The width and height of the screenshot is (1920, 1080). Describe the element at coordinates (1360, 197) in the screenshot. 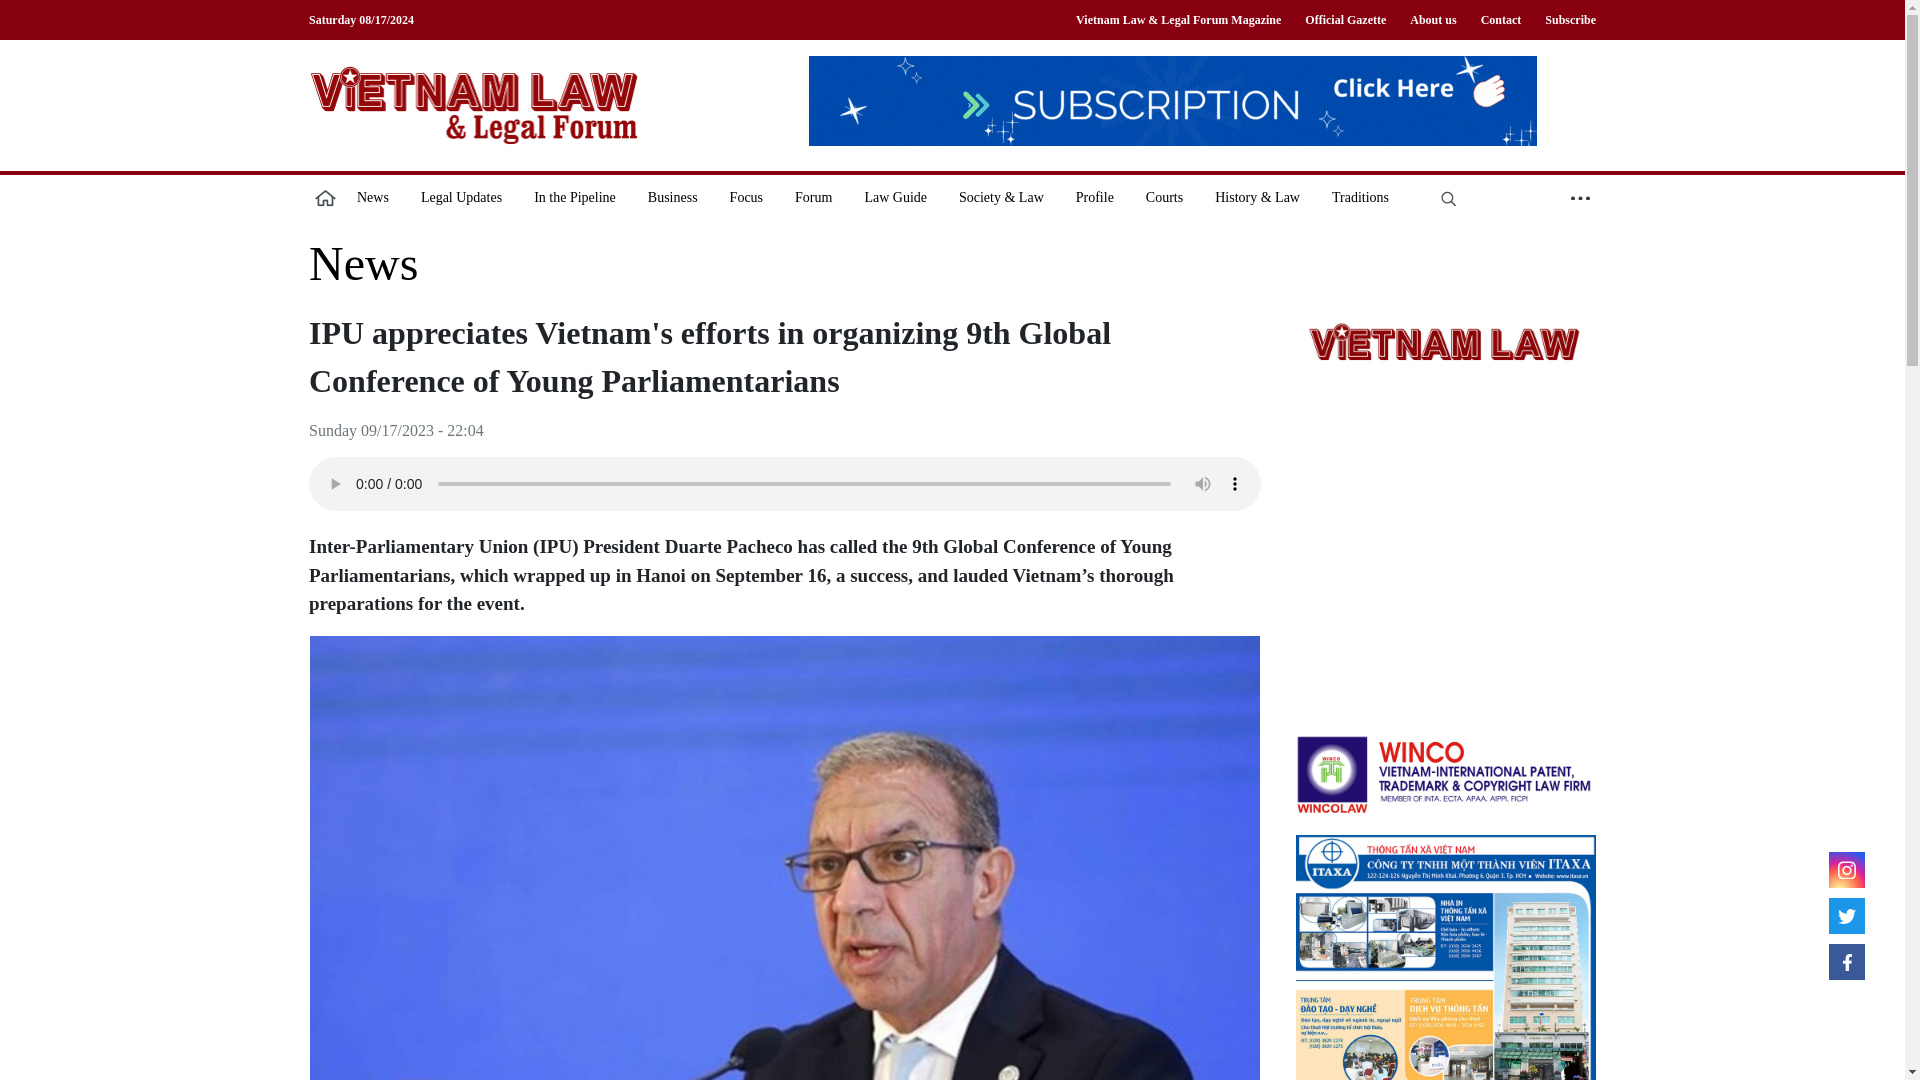

I see `Traditions` at that location.